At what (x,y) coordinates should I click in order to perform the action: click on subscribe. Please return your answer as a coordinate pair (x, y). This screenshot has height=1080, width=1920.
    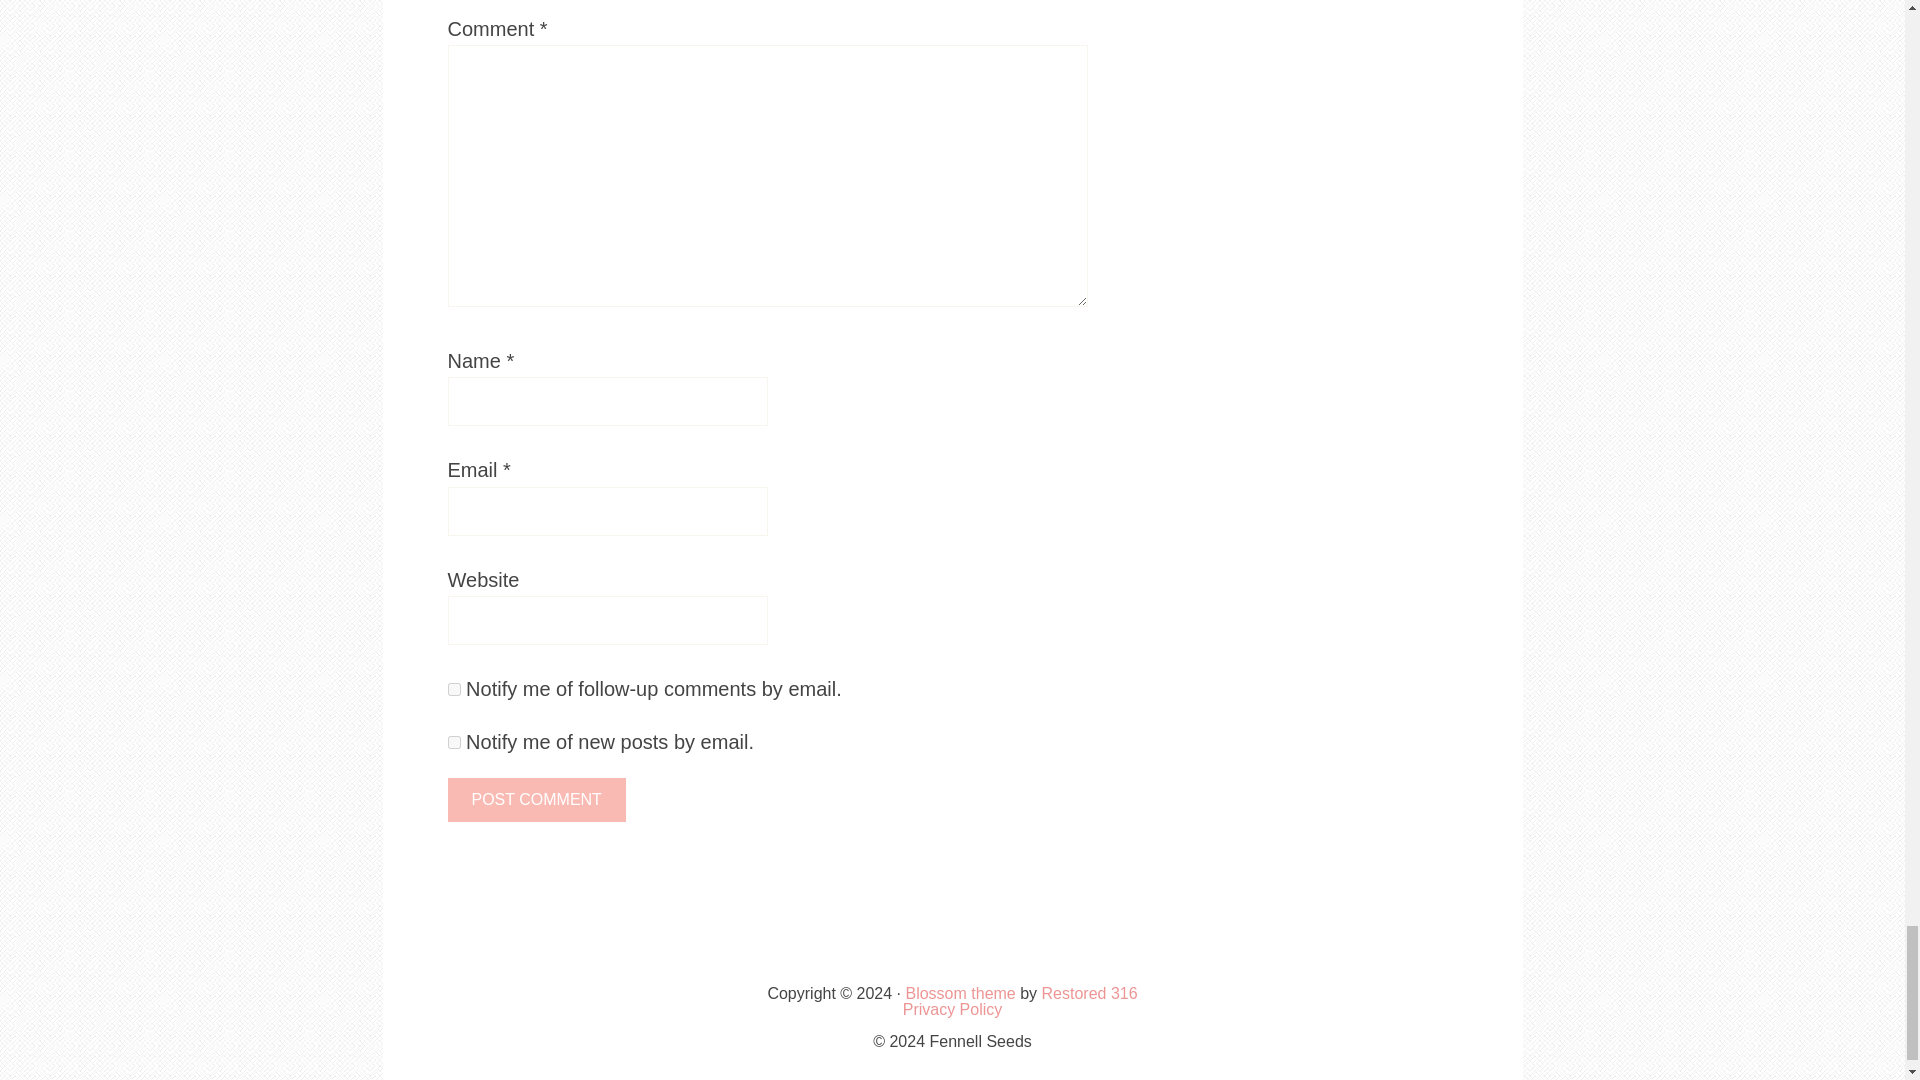
    Looking at the image, I should click on (454, 742).